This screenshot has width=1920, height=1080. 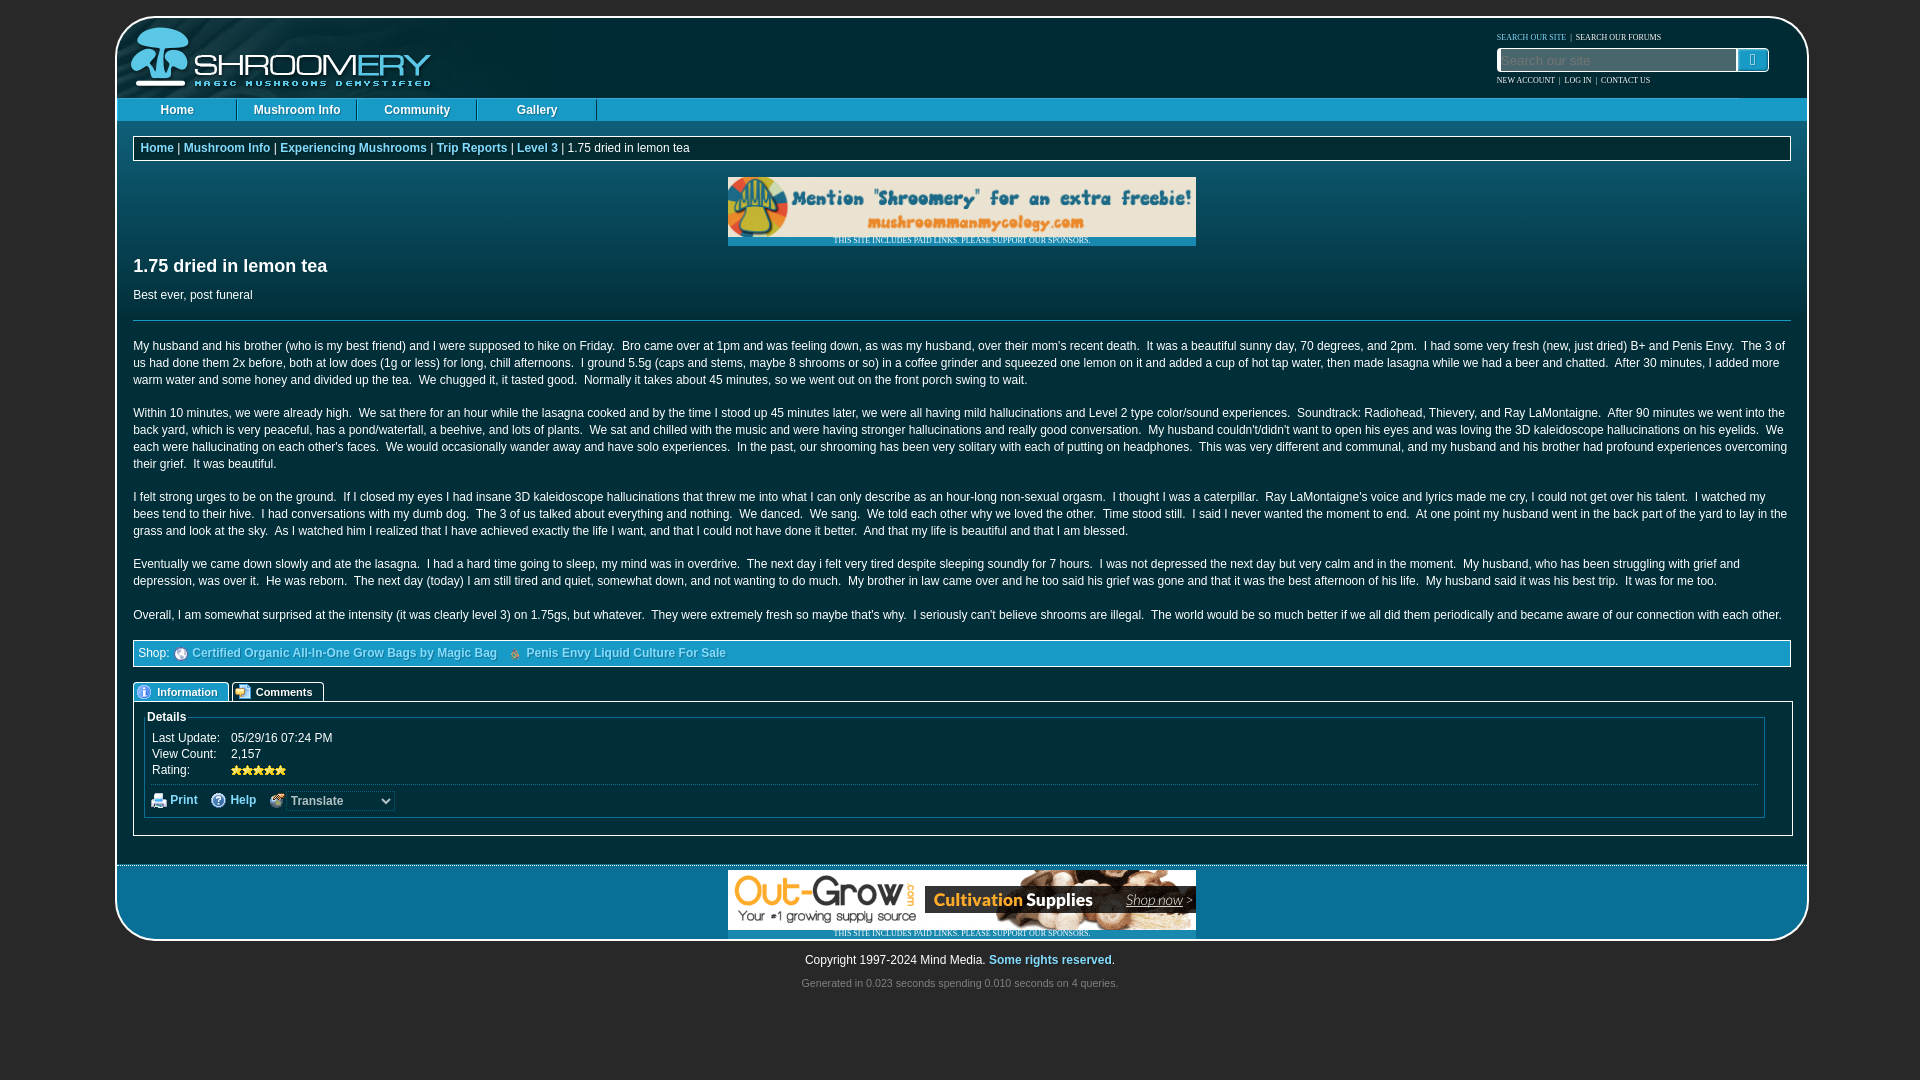 What do you see at coordinates (296, 110) in the screenshot?
I see `Mushroom Info` at bounding box center [296, 110].